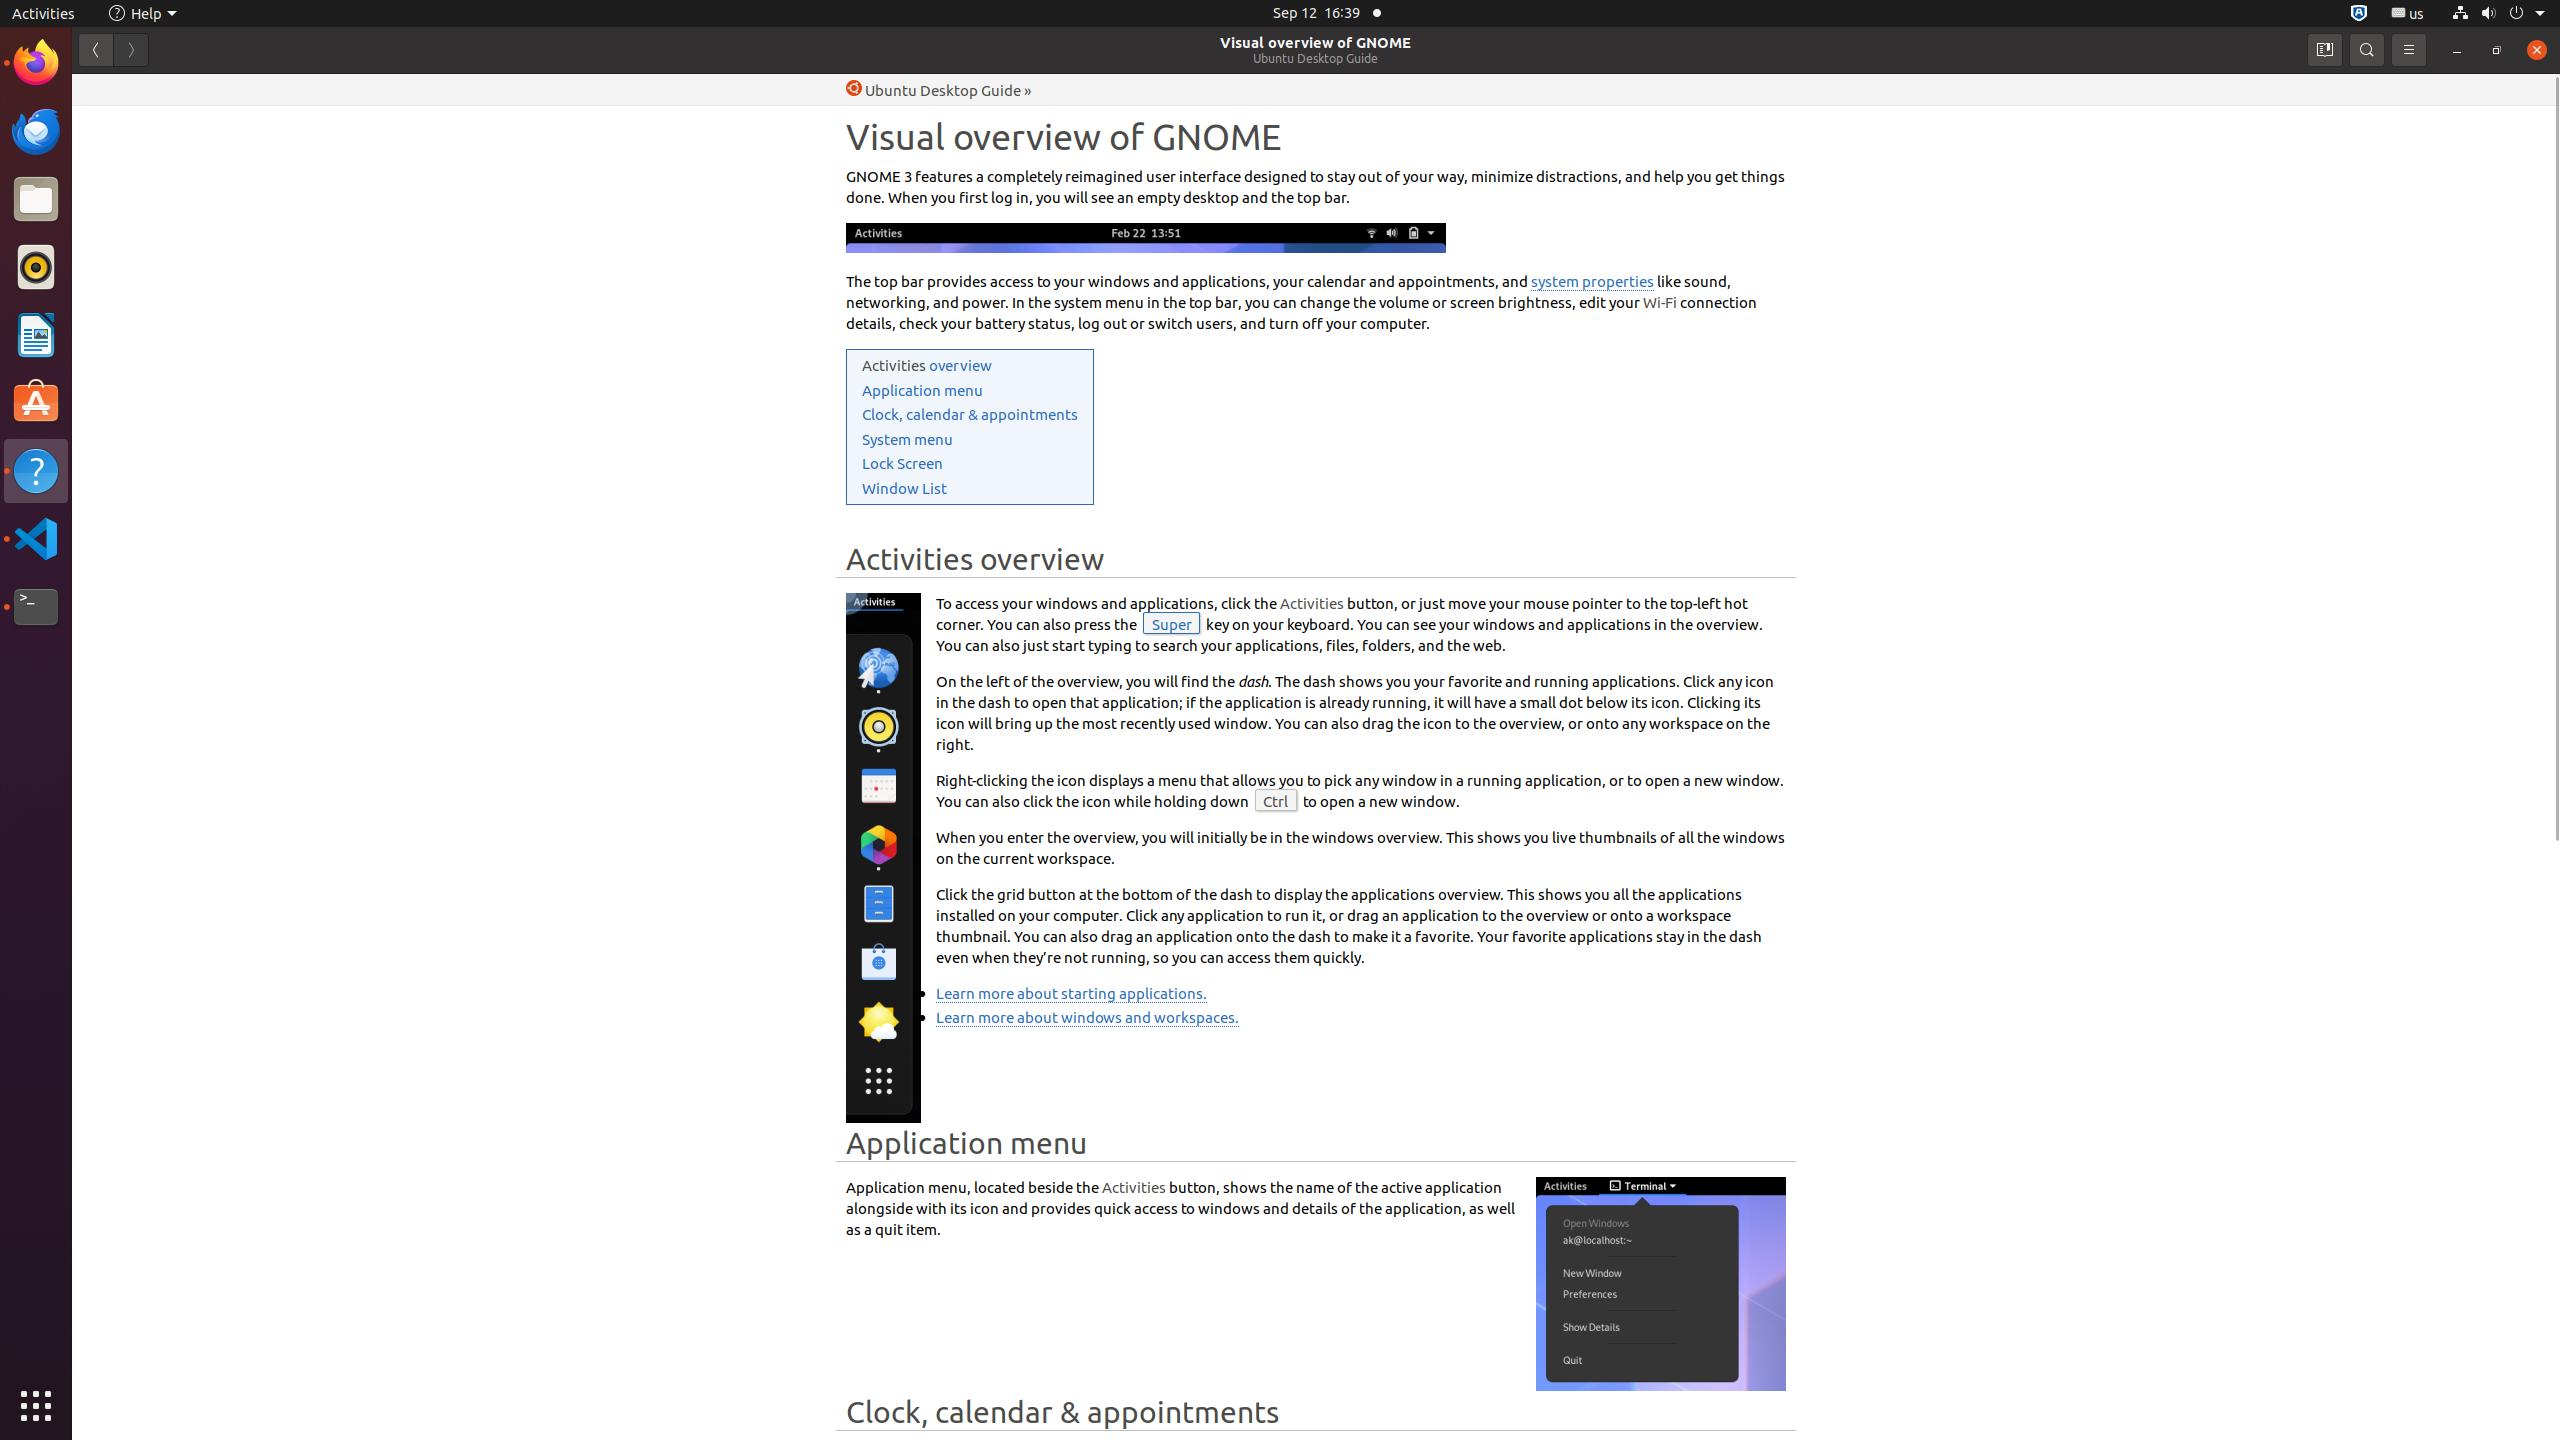 The height and width of the screenshot is (1440, 2560). What do you see at coordinates (1316, 42) in the screenshot?
I see `Visual overview of GNOME` at bounding box center [1316, 42].